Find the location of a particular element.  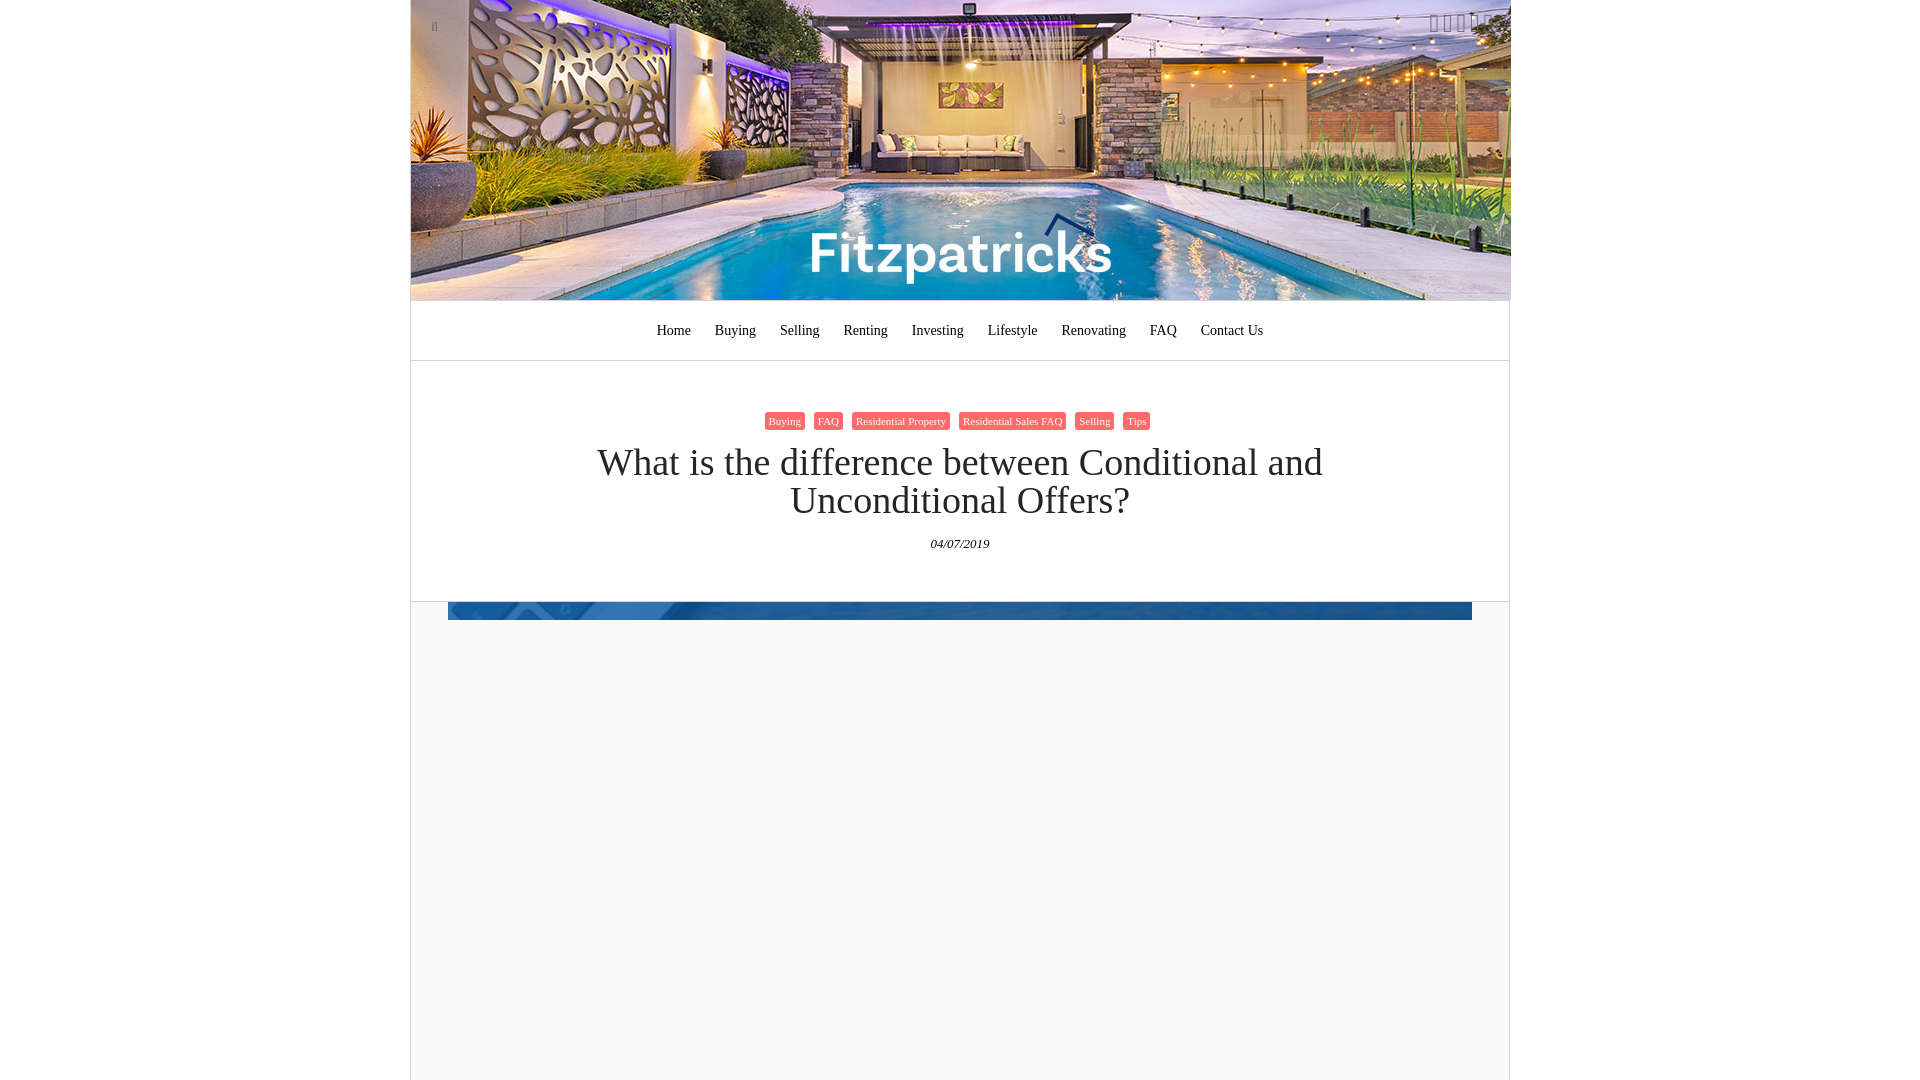

Lifestyle is located at coordinates (1012, 330).